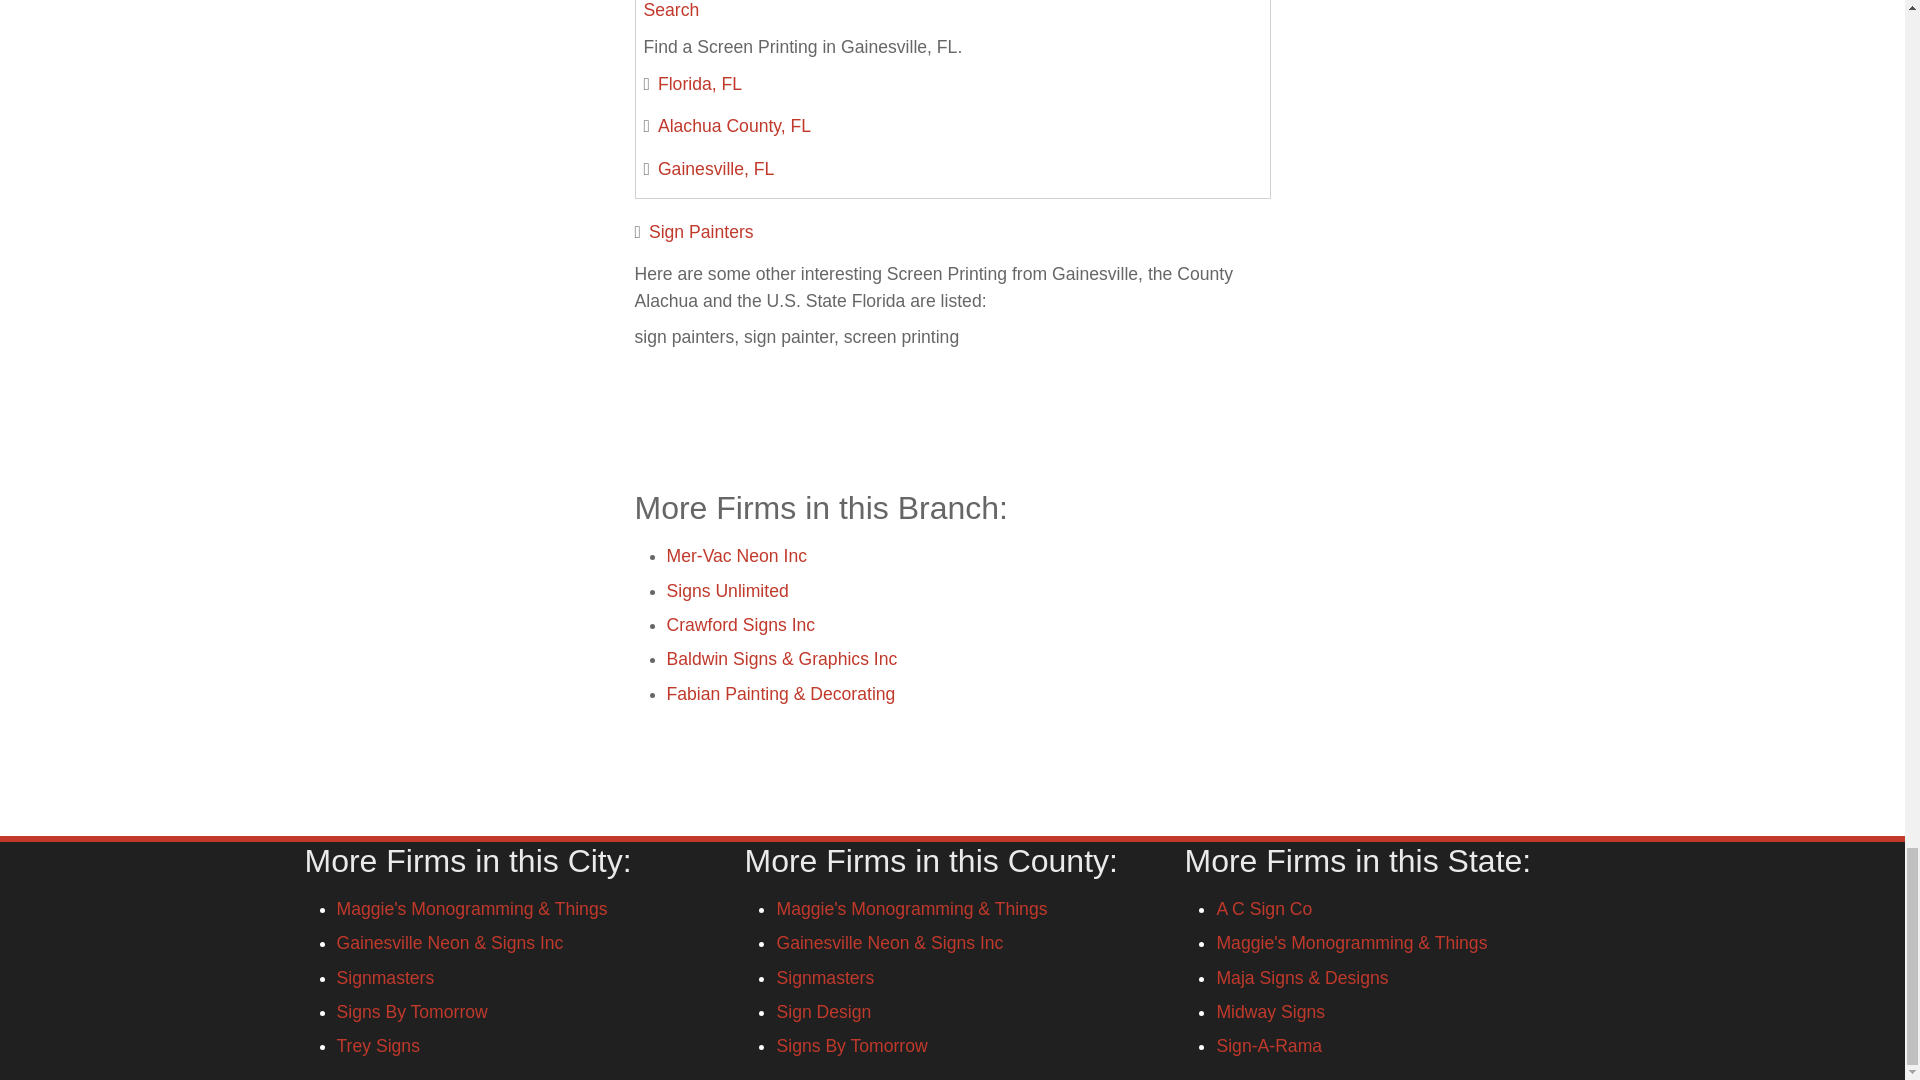  What do you see at coordinates (716, 168) in the screenshot?
I see `Gainesville, FL` at bounding box center [716, 168].